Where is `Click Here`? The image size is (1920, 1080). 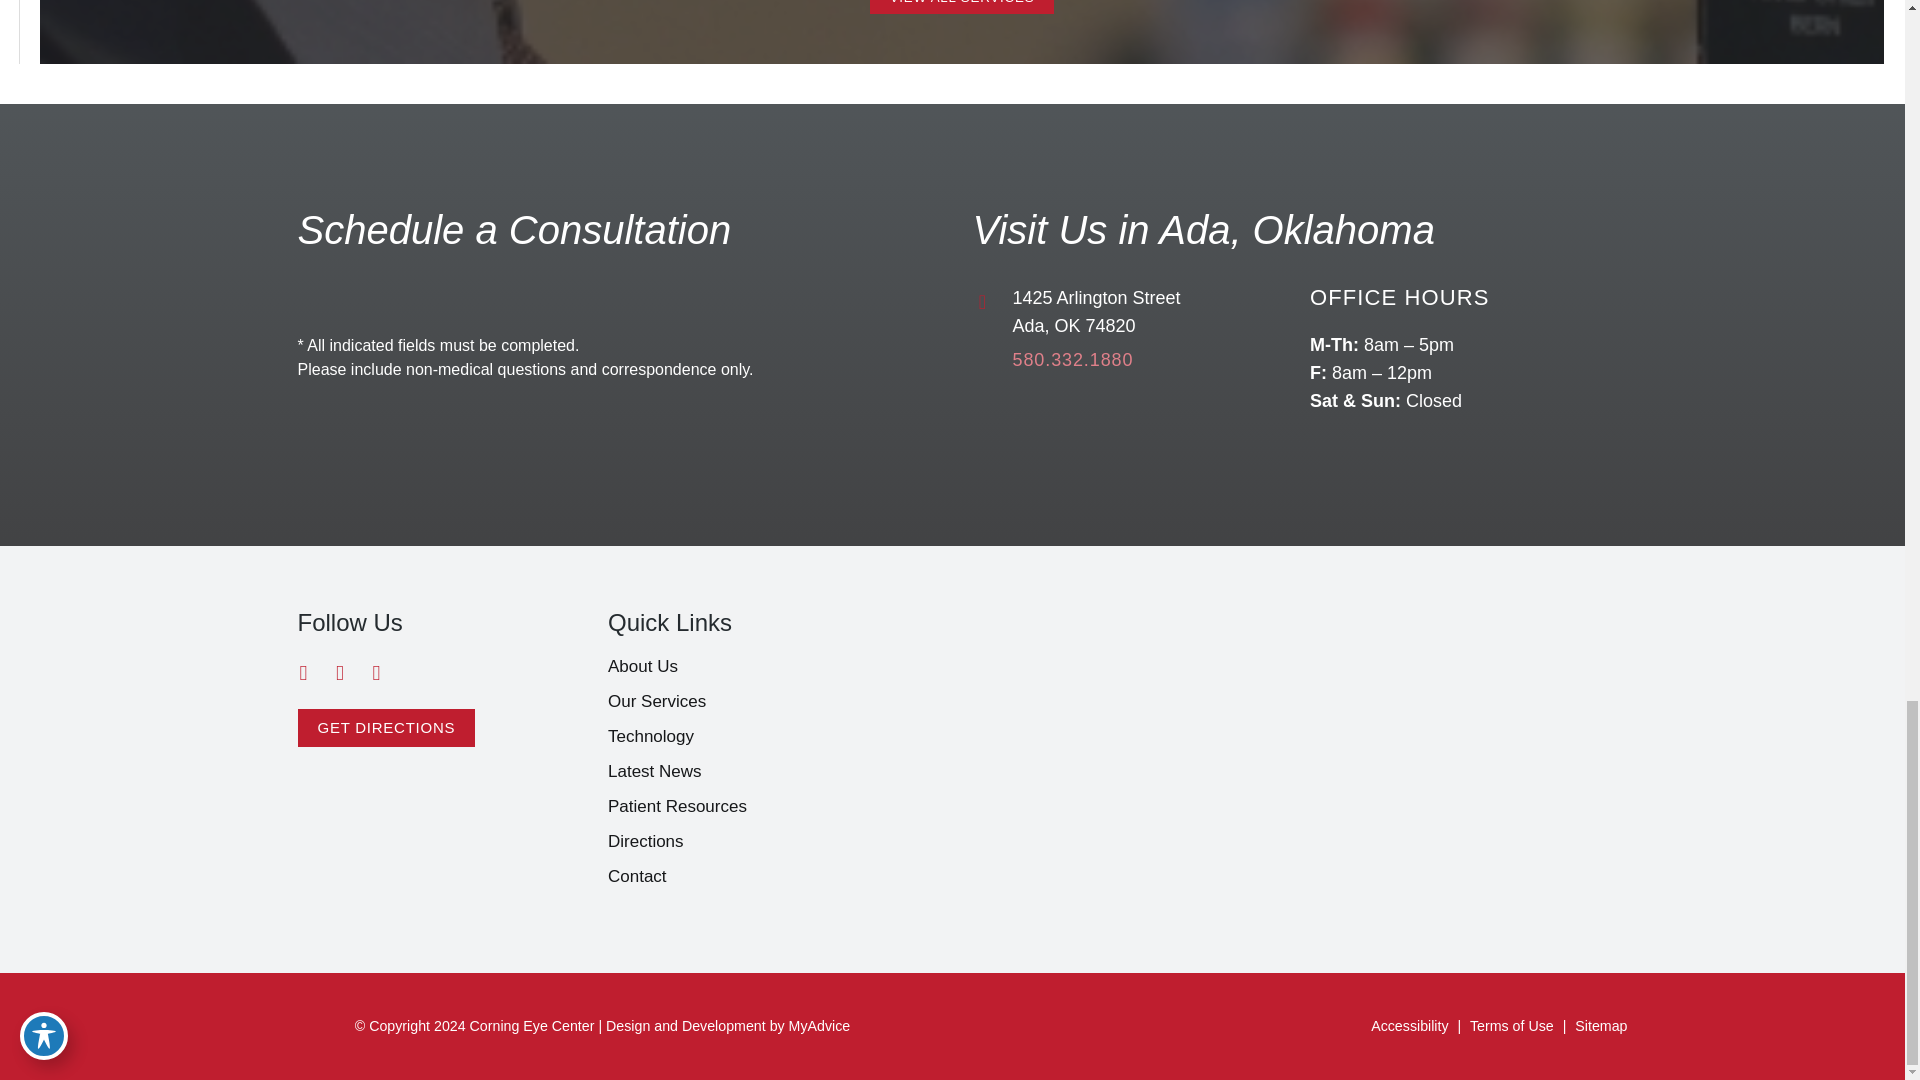
Click Here is located at coordinates (962, 7).